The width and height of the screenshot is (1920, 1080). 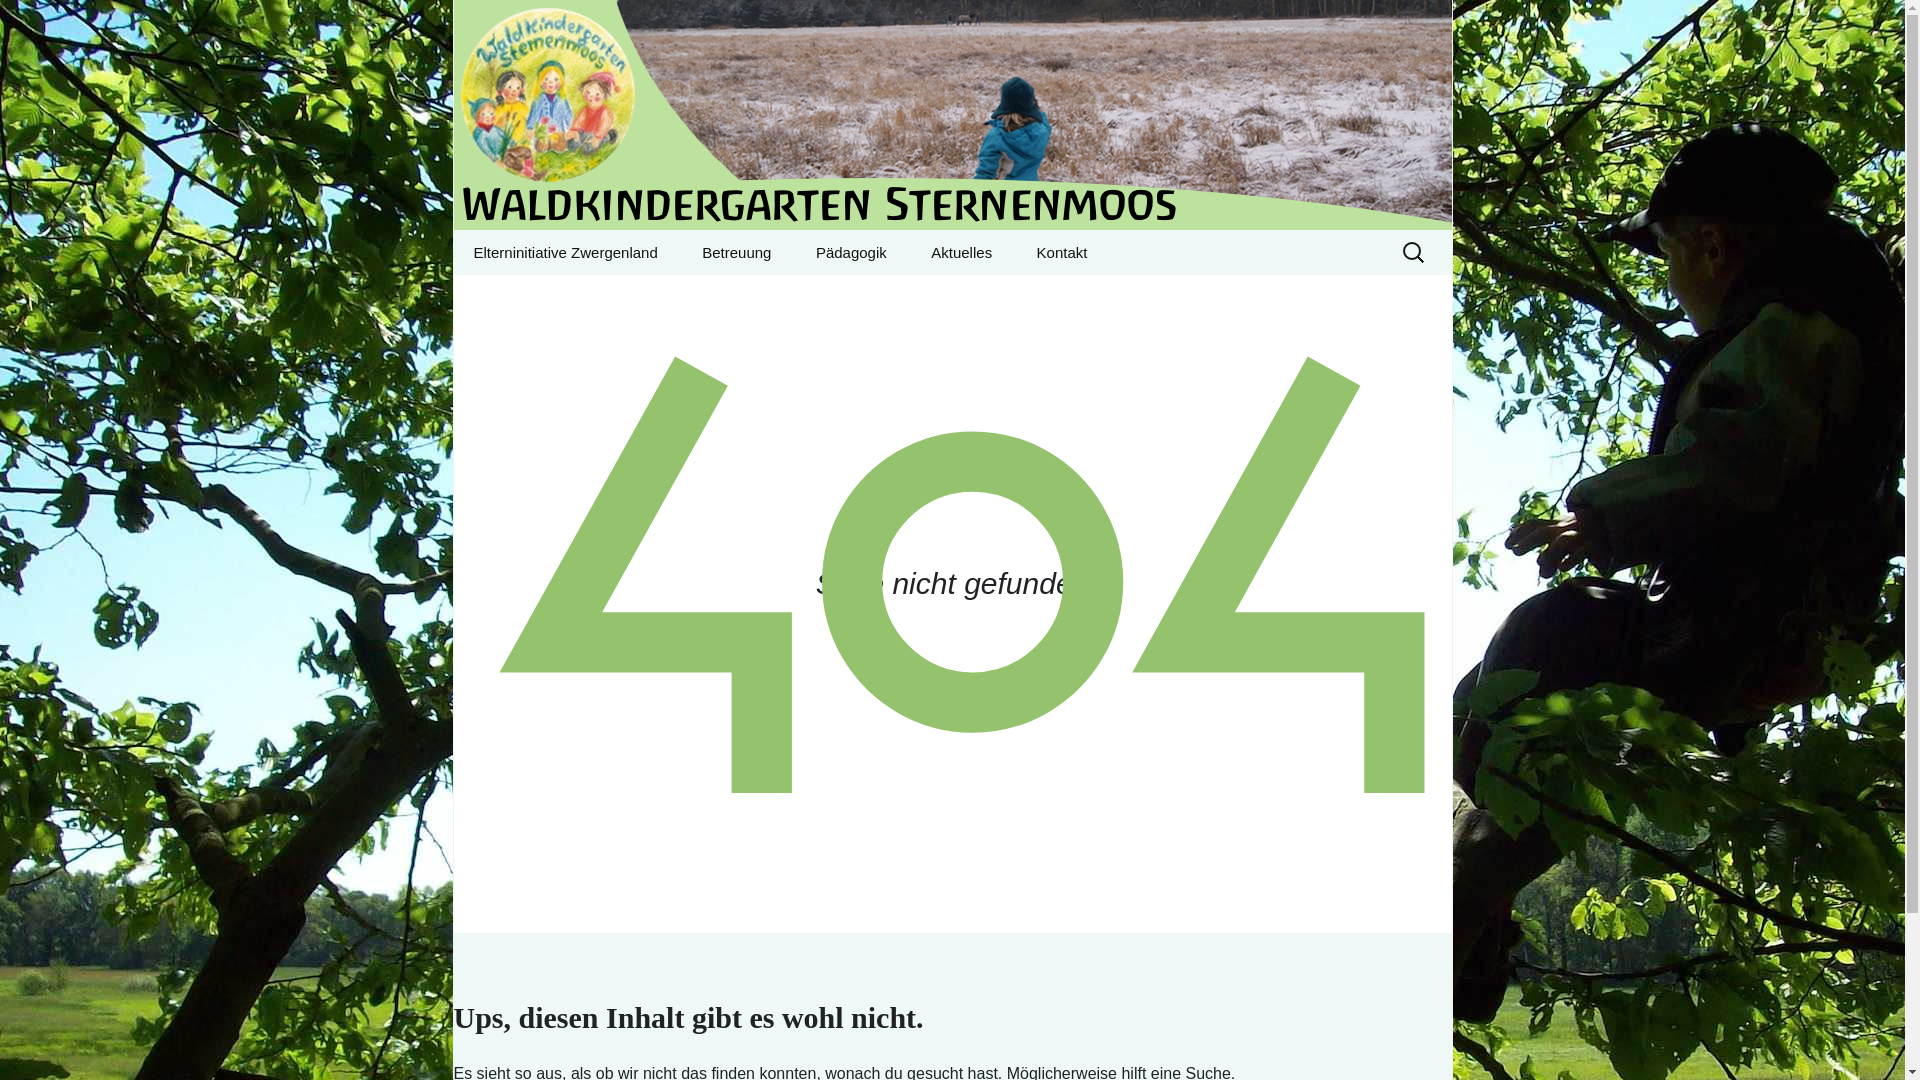 I want to click on Grundlagen, so click(x=952, y=115).